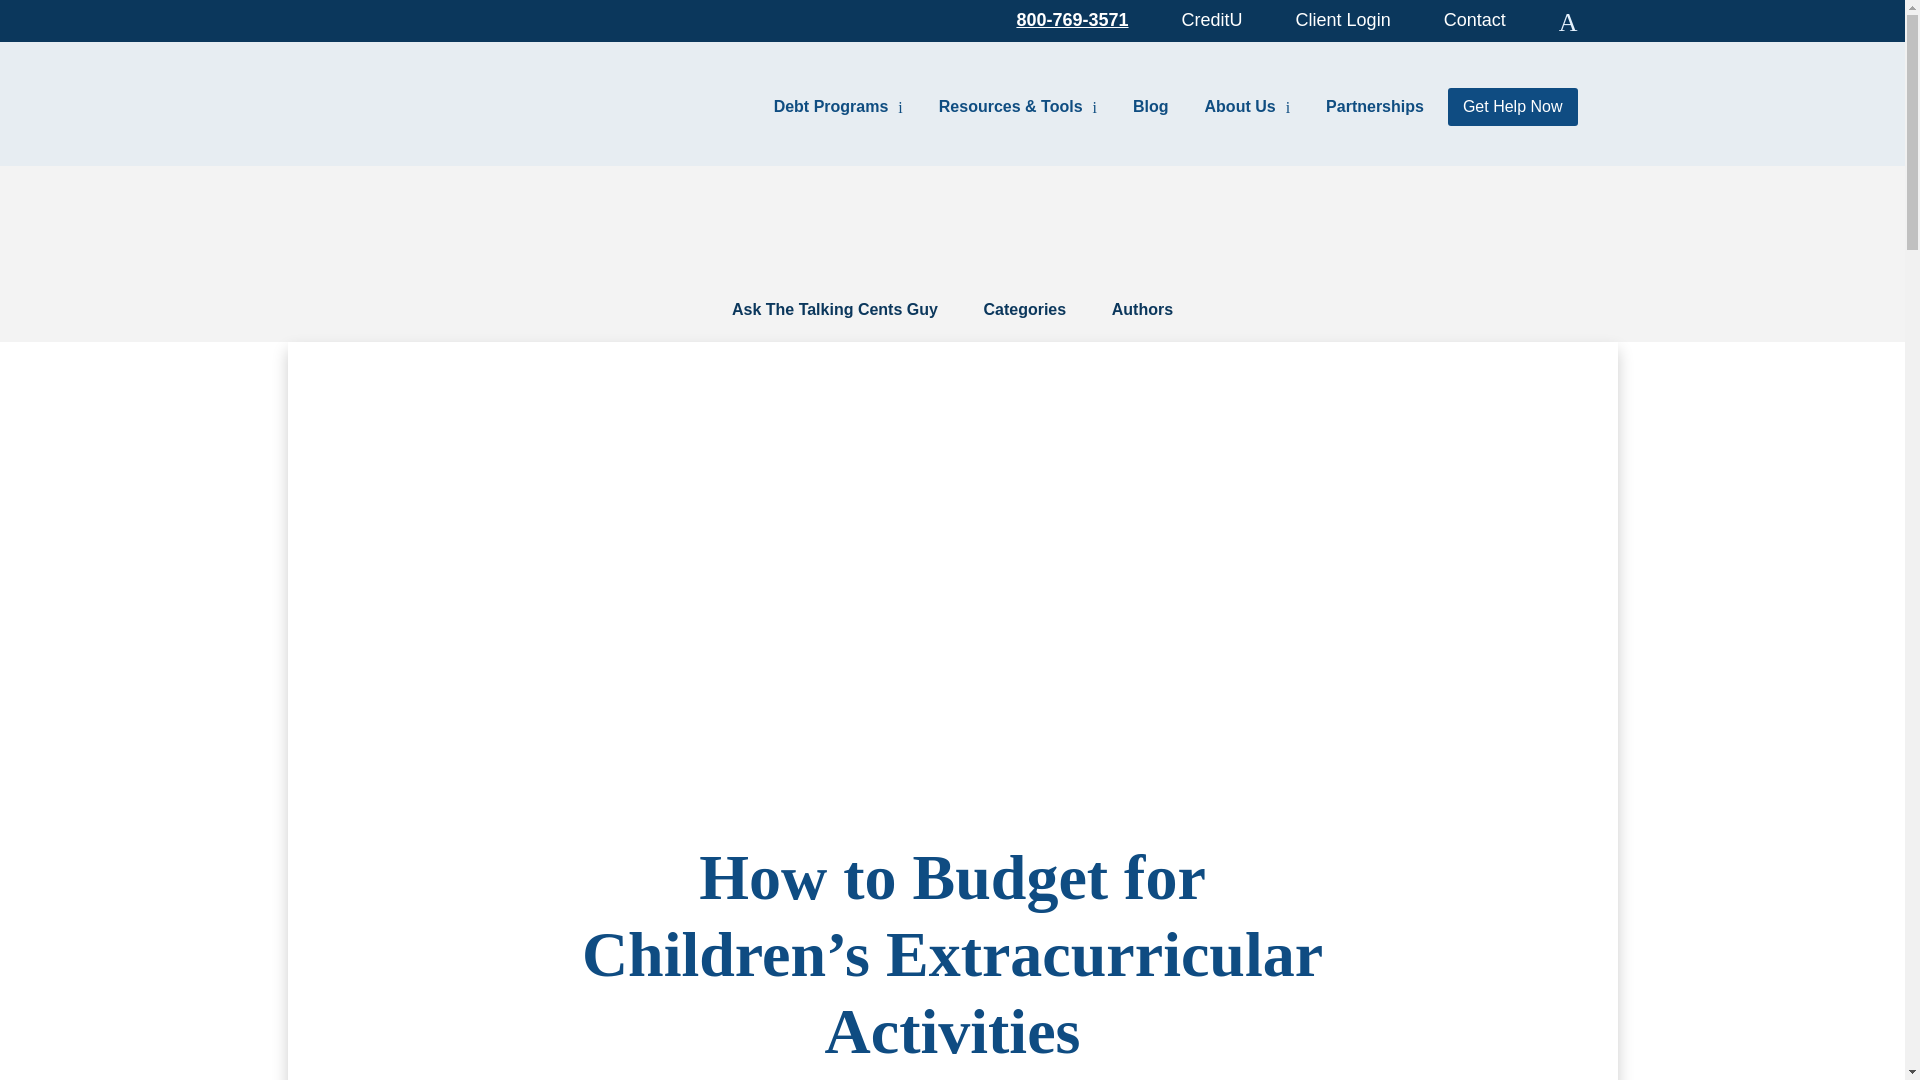  What do you see at coordinates (1474, 18) in the screenshot?
I see `Contact` at bounding box center [1474, 18].